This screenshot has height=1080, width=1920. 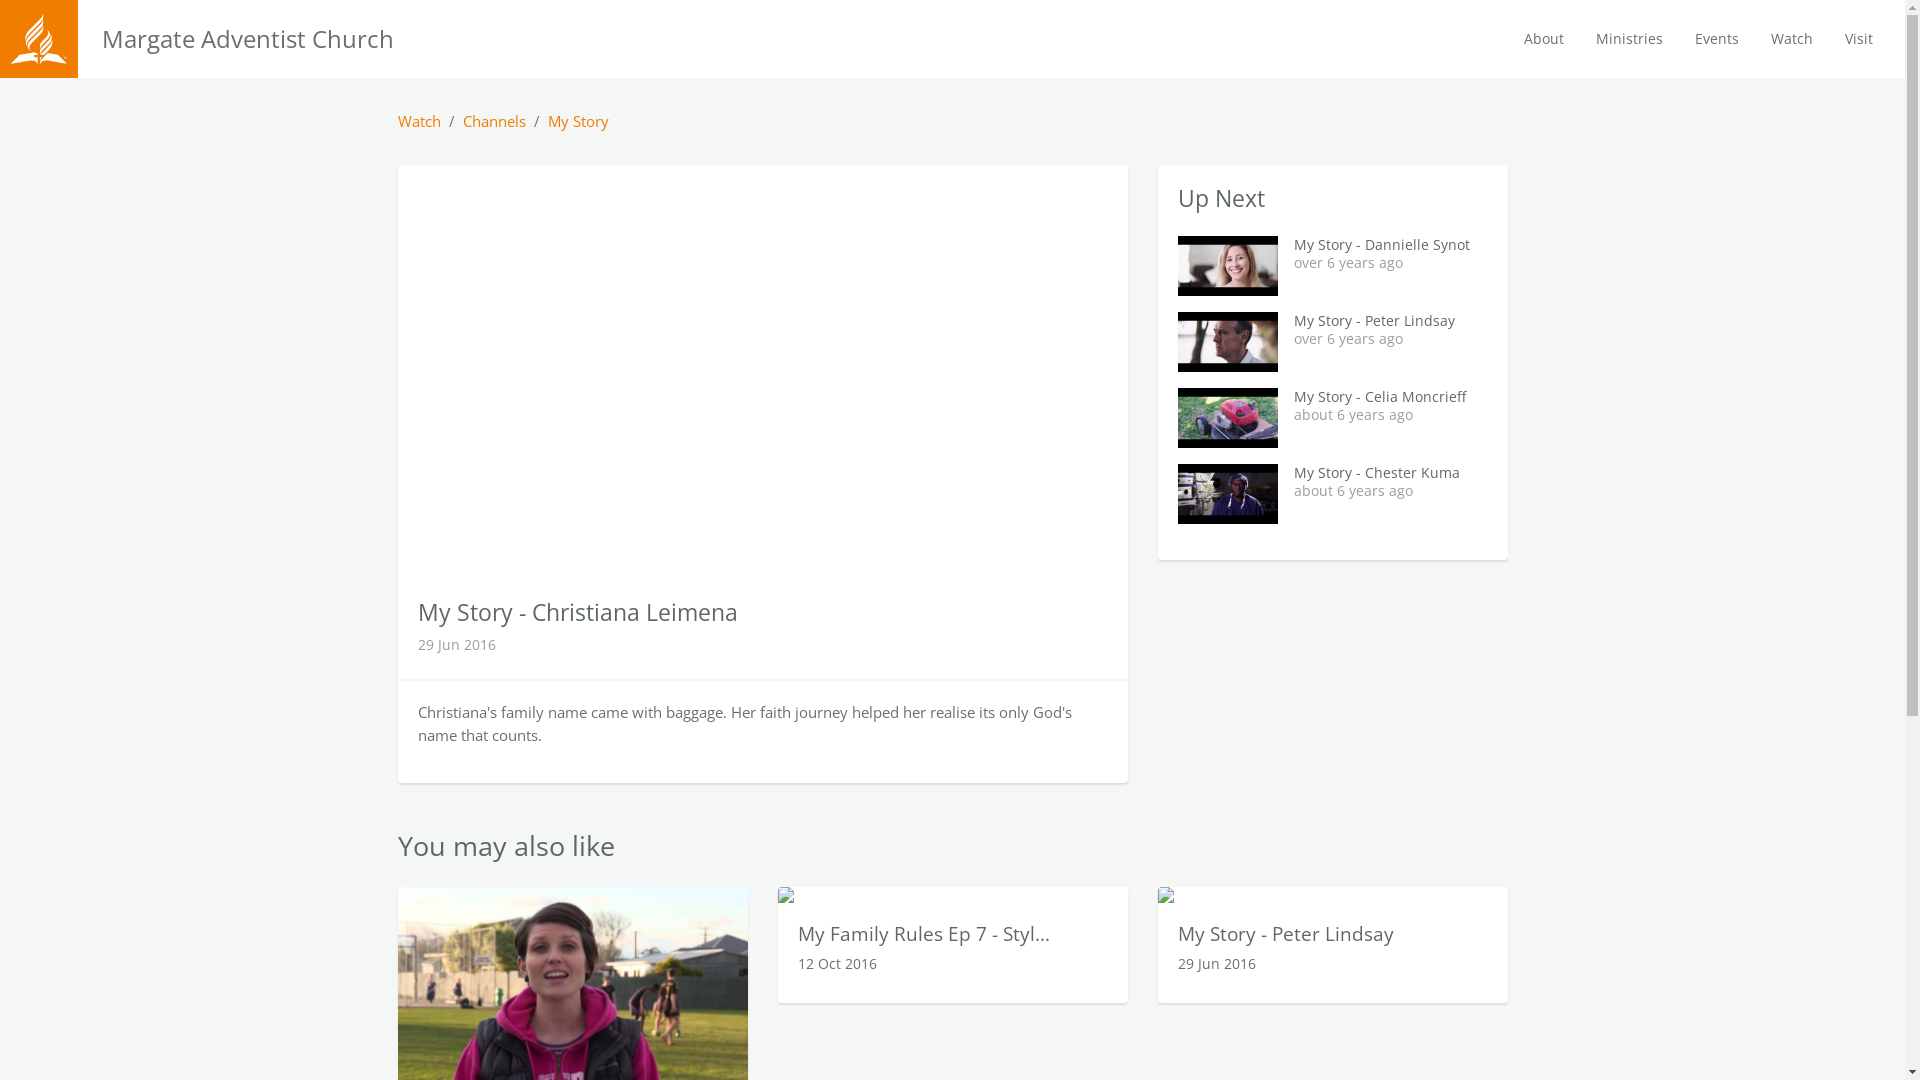 I want to click on Watch, so click(x=420, y=121).